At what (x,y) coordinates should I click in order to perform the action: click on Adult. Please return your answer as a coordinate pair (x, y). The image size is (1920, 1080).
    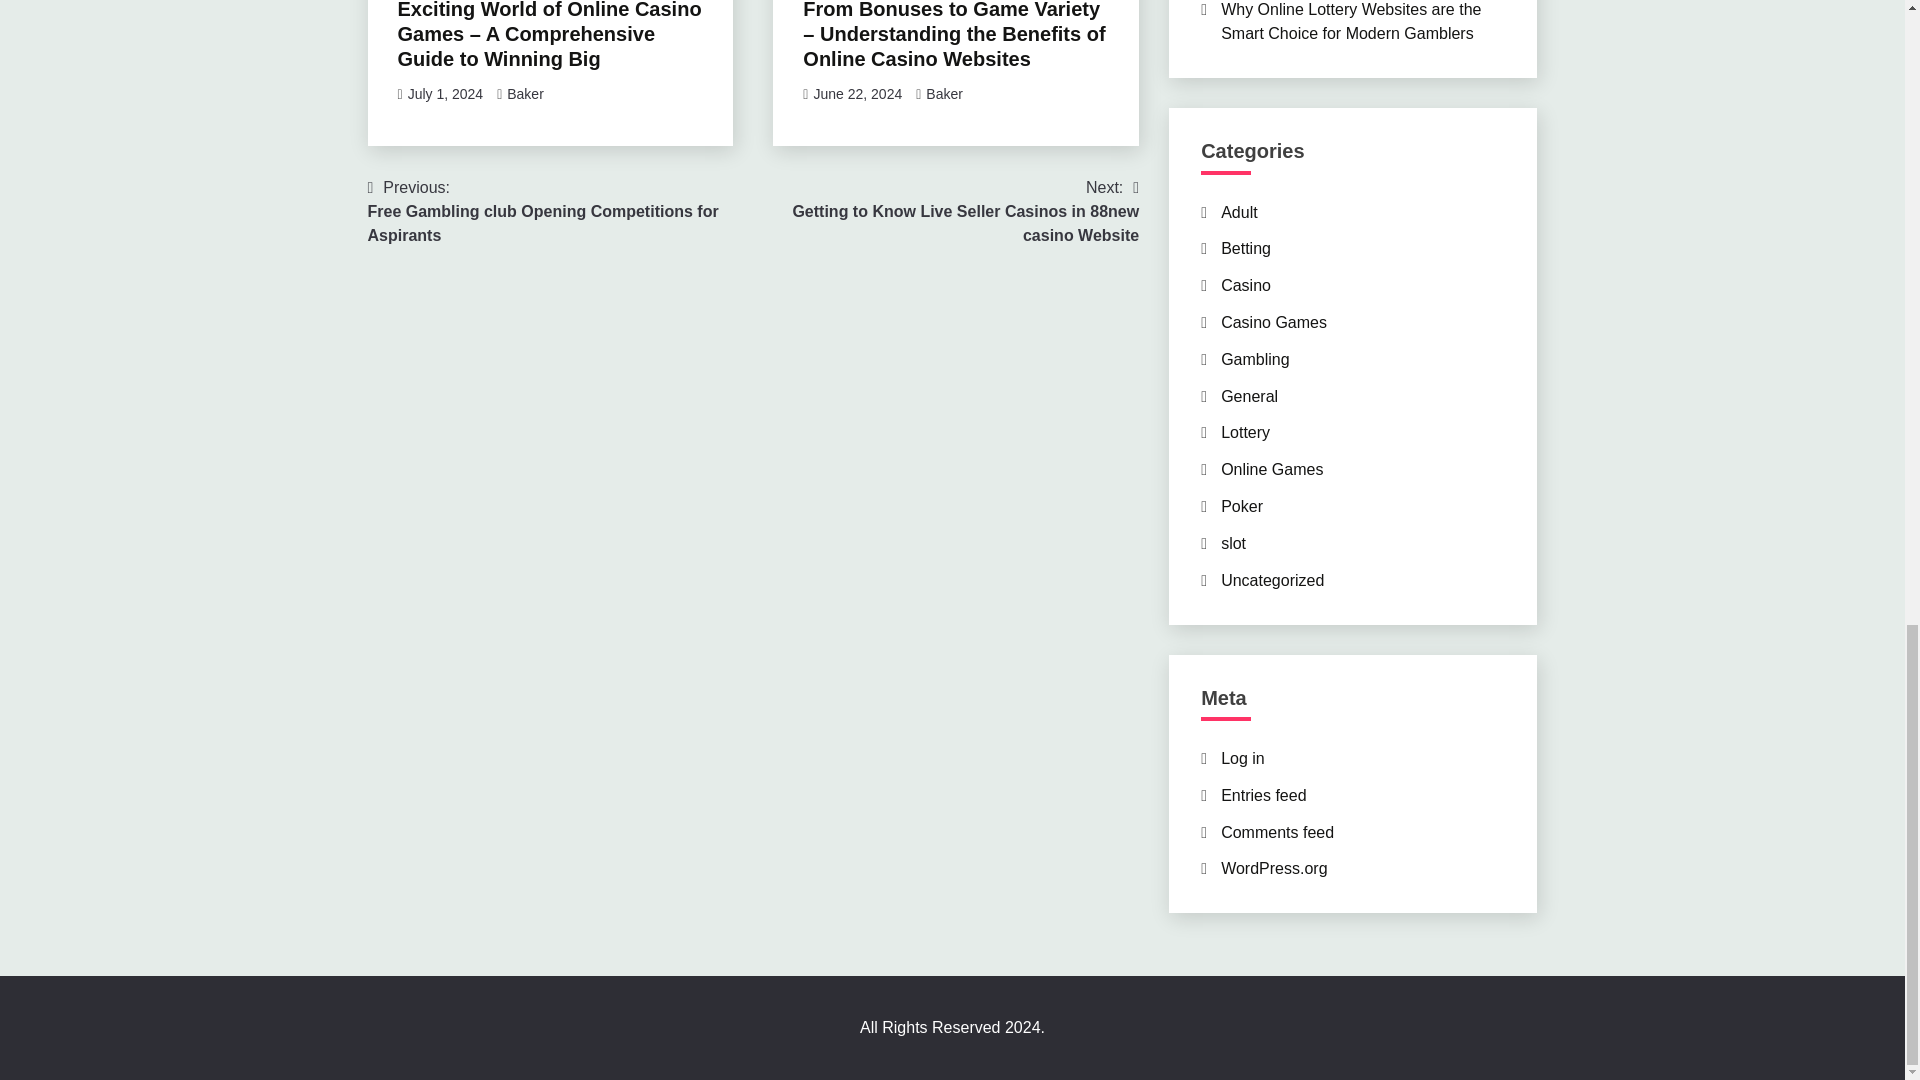
    Looking at the image, I should click on (1239, 212).